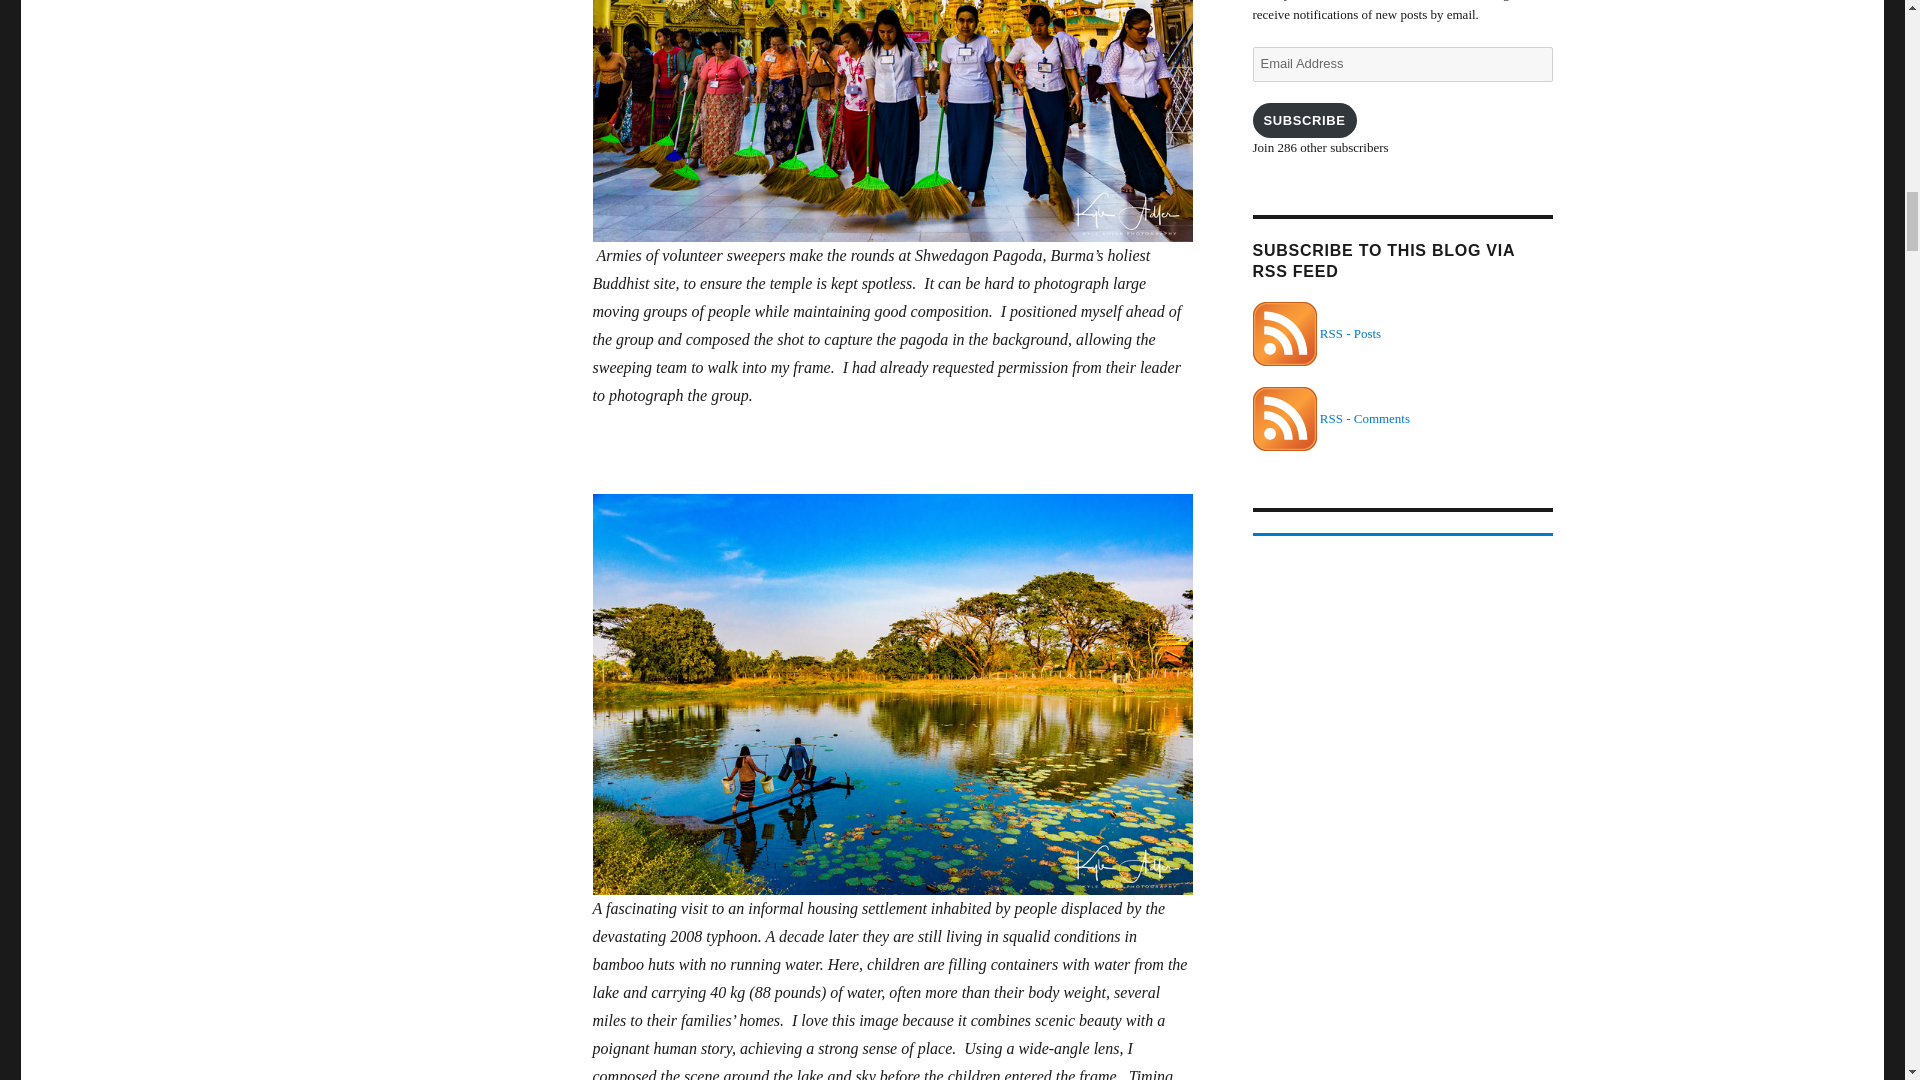  I want to click on Subscribe to posts, so click(1316, 334).